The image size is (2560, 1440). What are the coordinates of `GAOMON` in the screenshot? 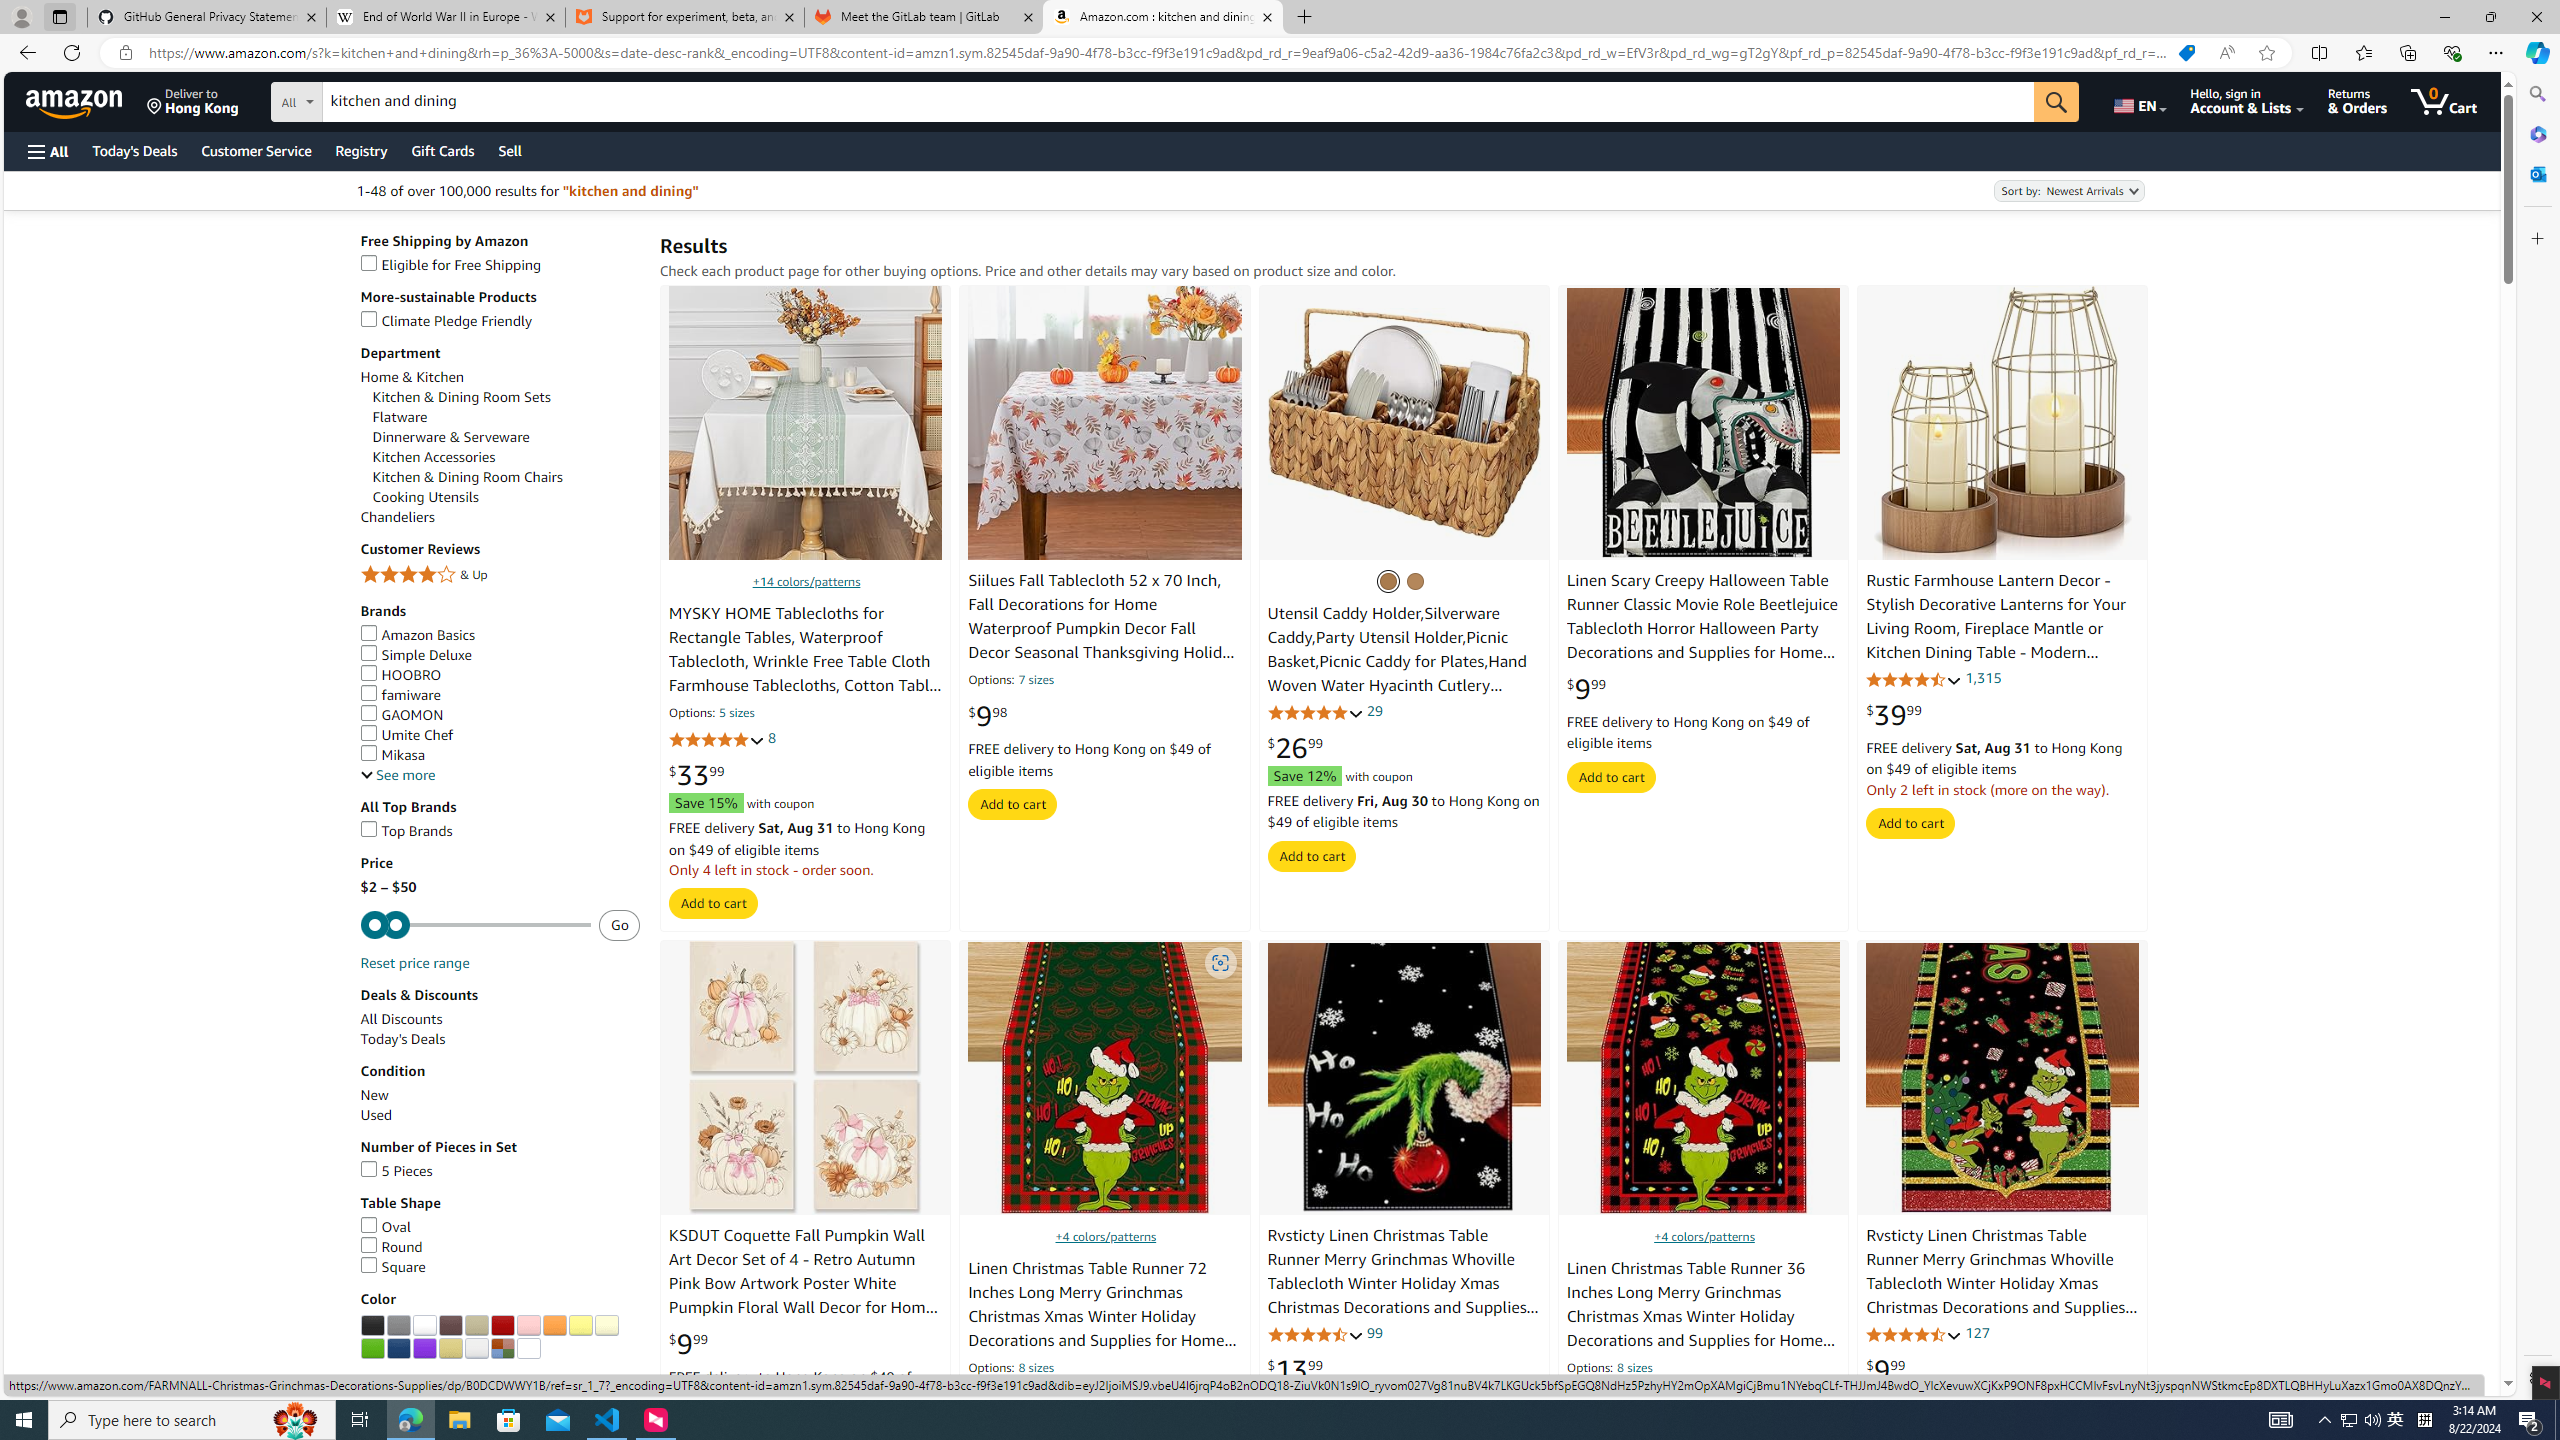 It's located at (500, 716).